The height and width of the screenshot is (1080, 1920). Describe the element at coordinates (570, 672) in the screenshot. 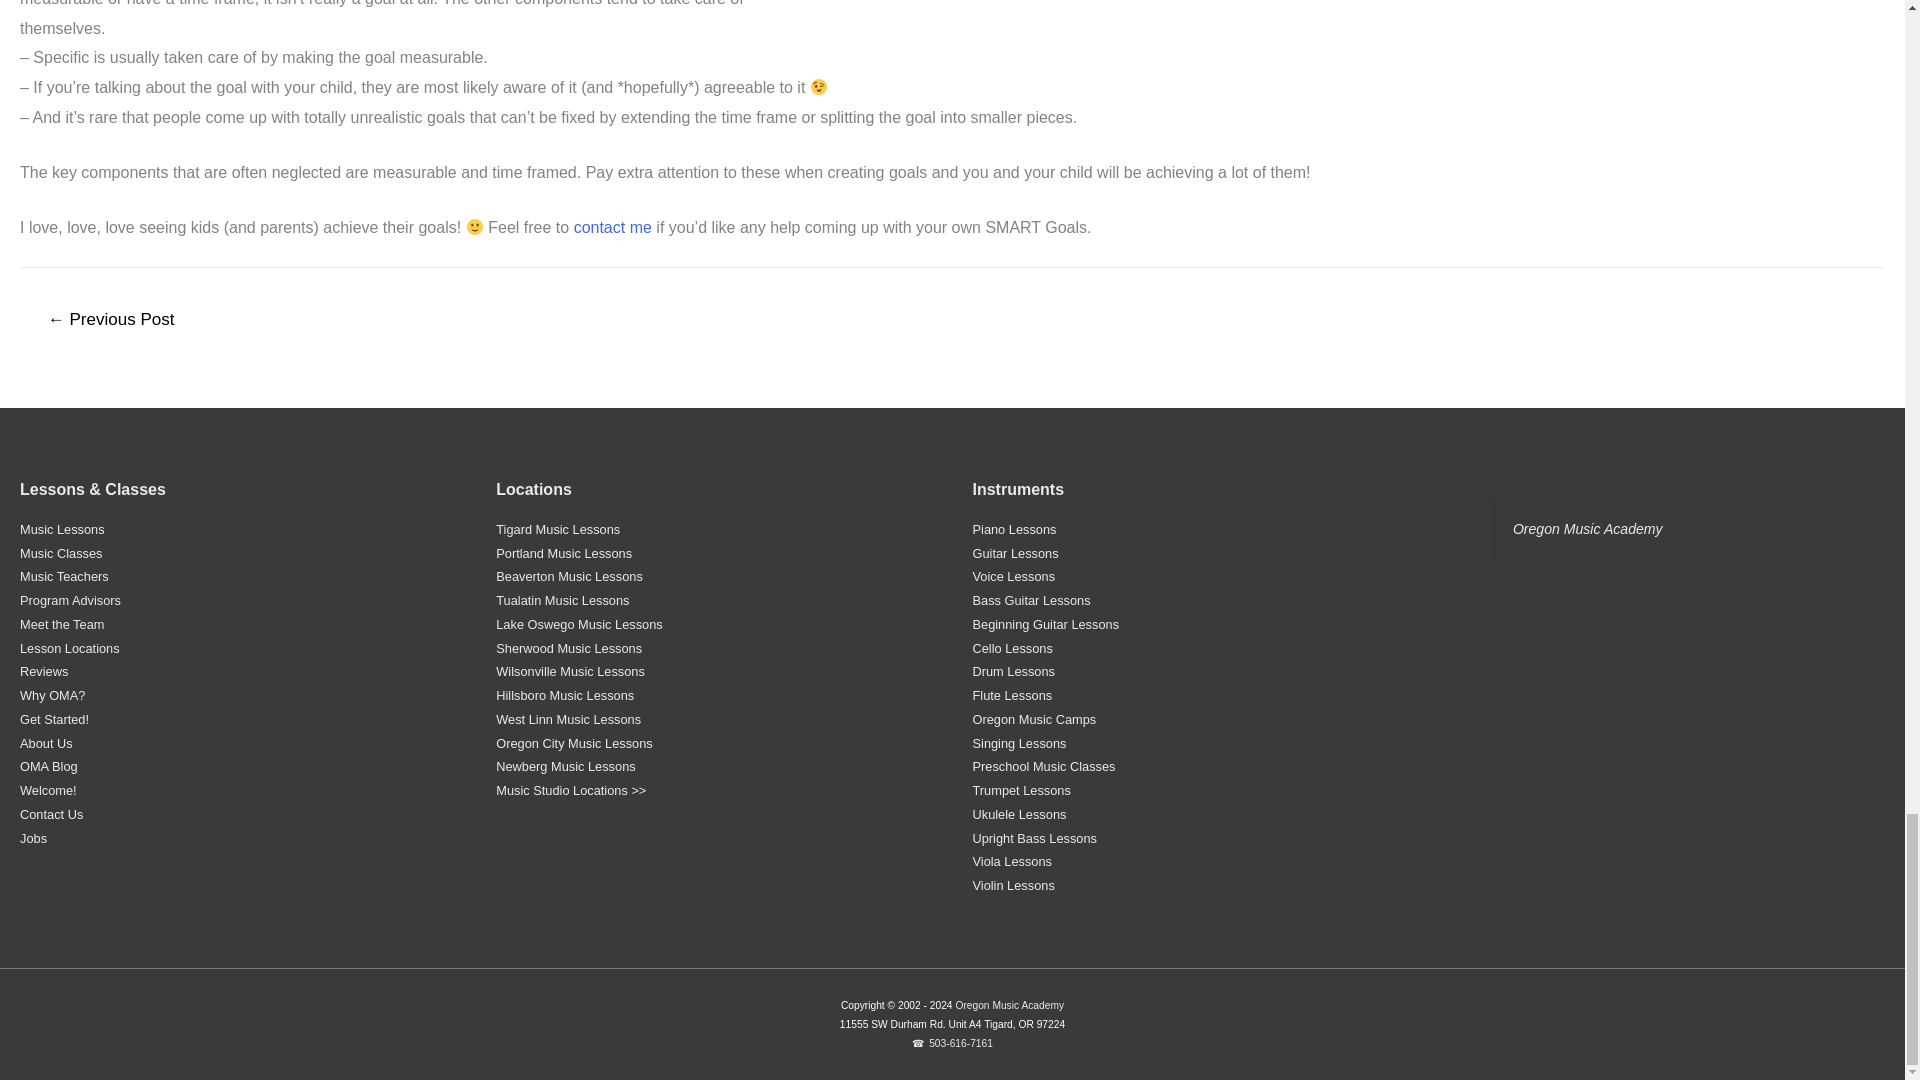

I see `Wilsonville Music Lessons` at that location.